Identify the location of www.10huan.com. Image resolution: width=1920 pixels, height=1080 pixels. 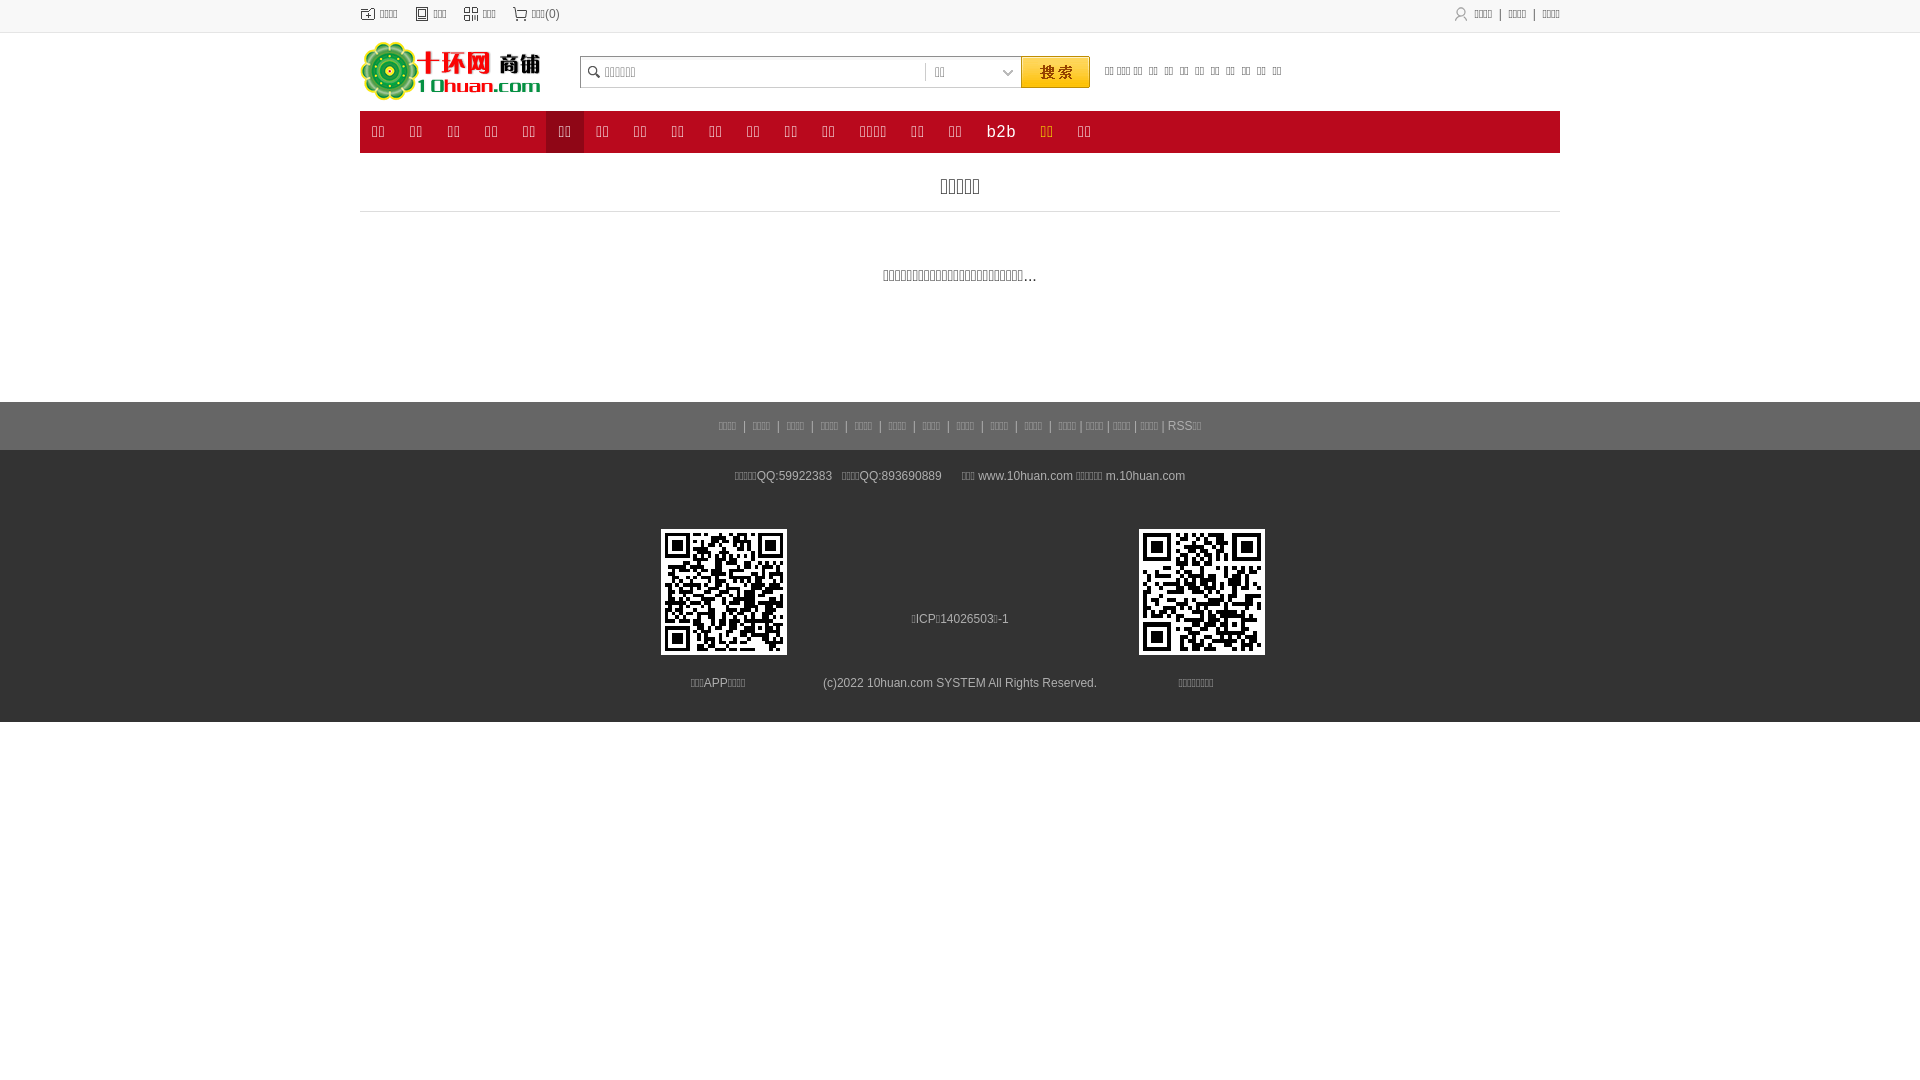
(1026, 476).